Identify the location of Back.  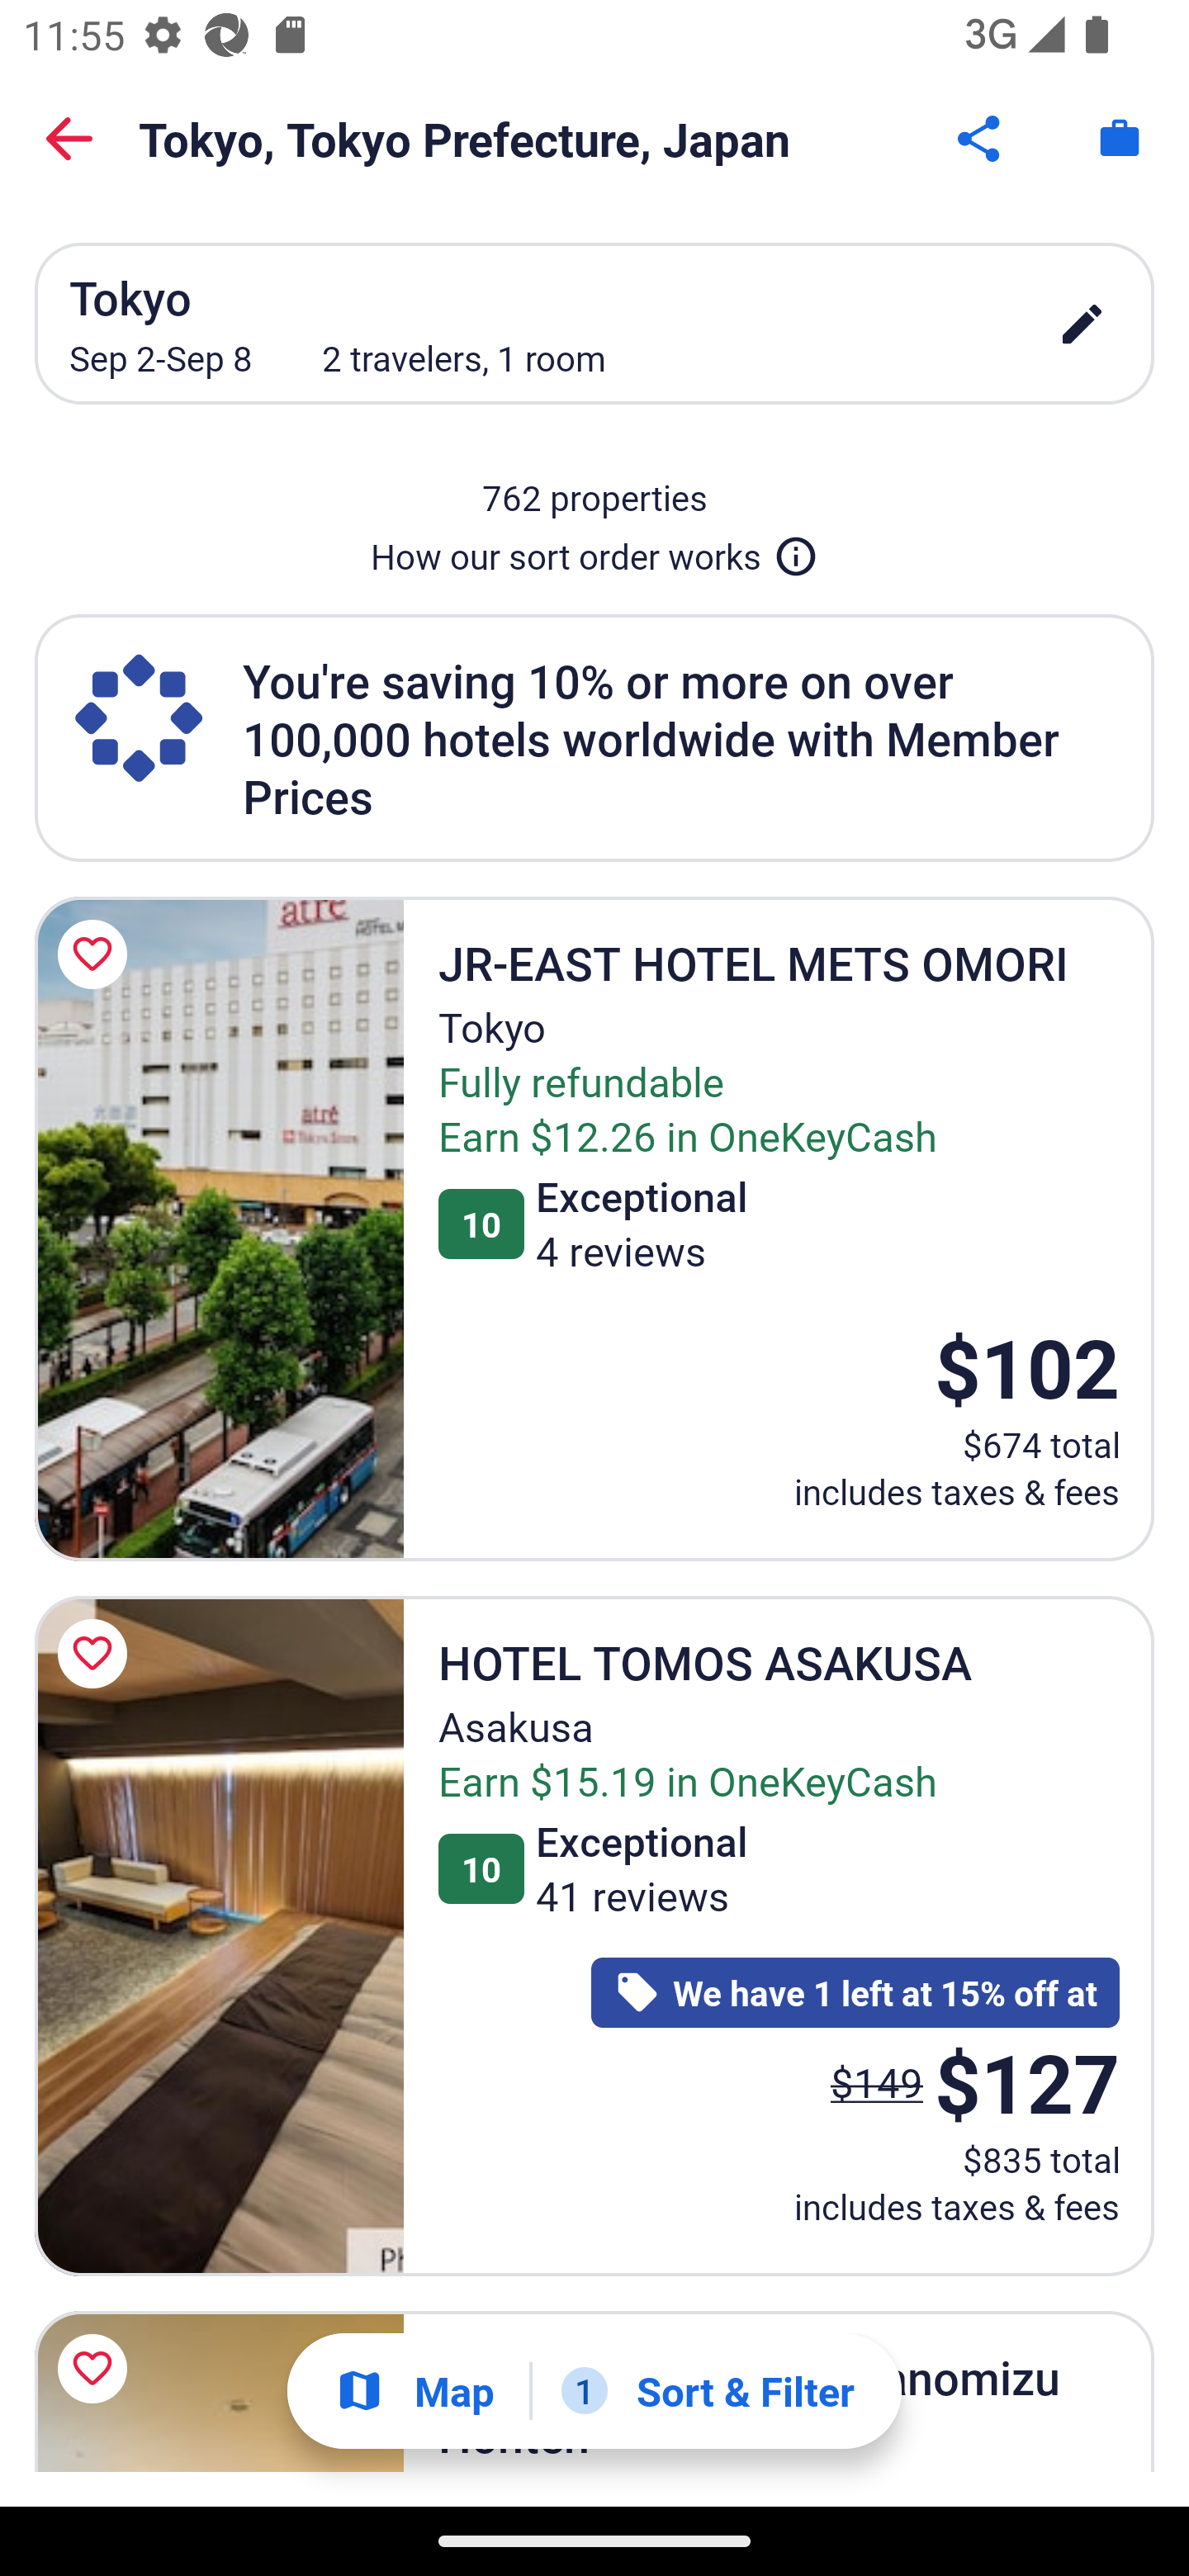
(69, 139).